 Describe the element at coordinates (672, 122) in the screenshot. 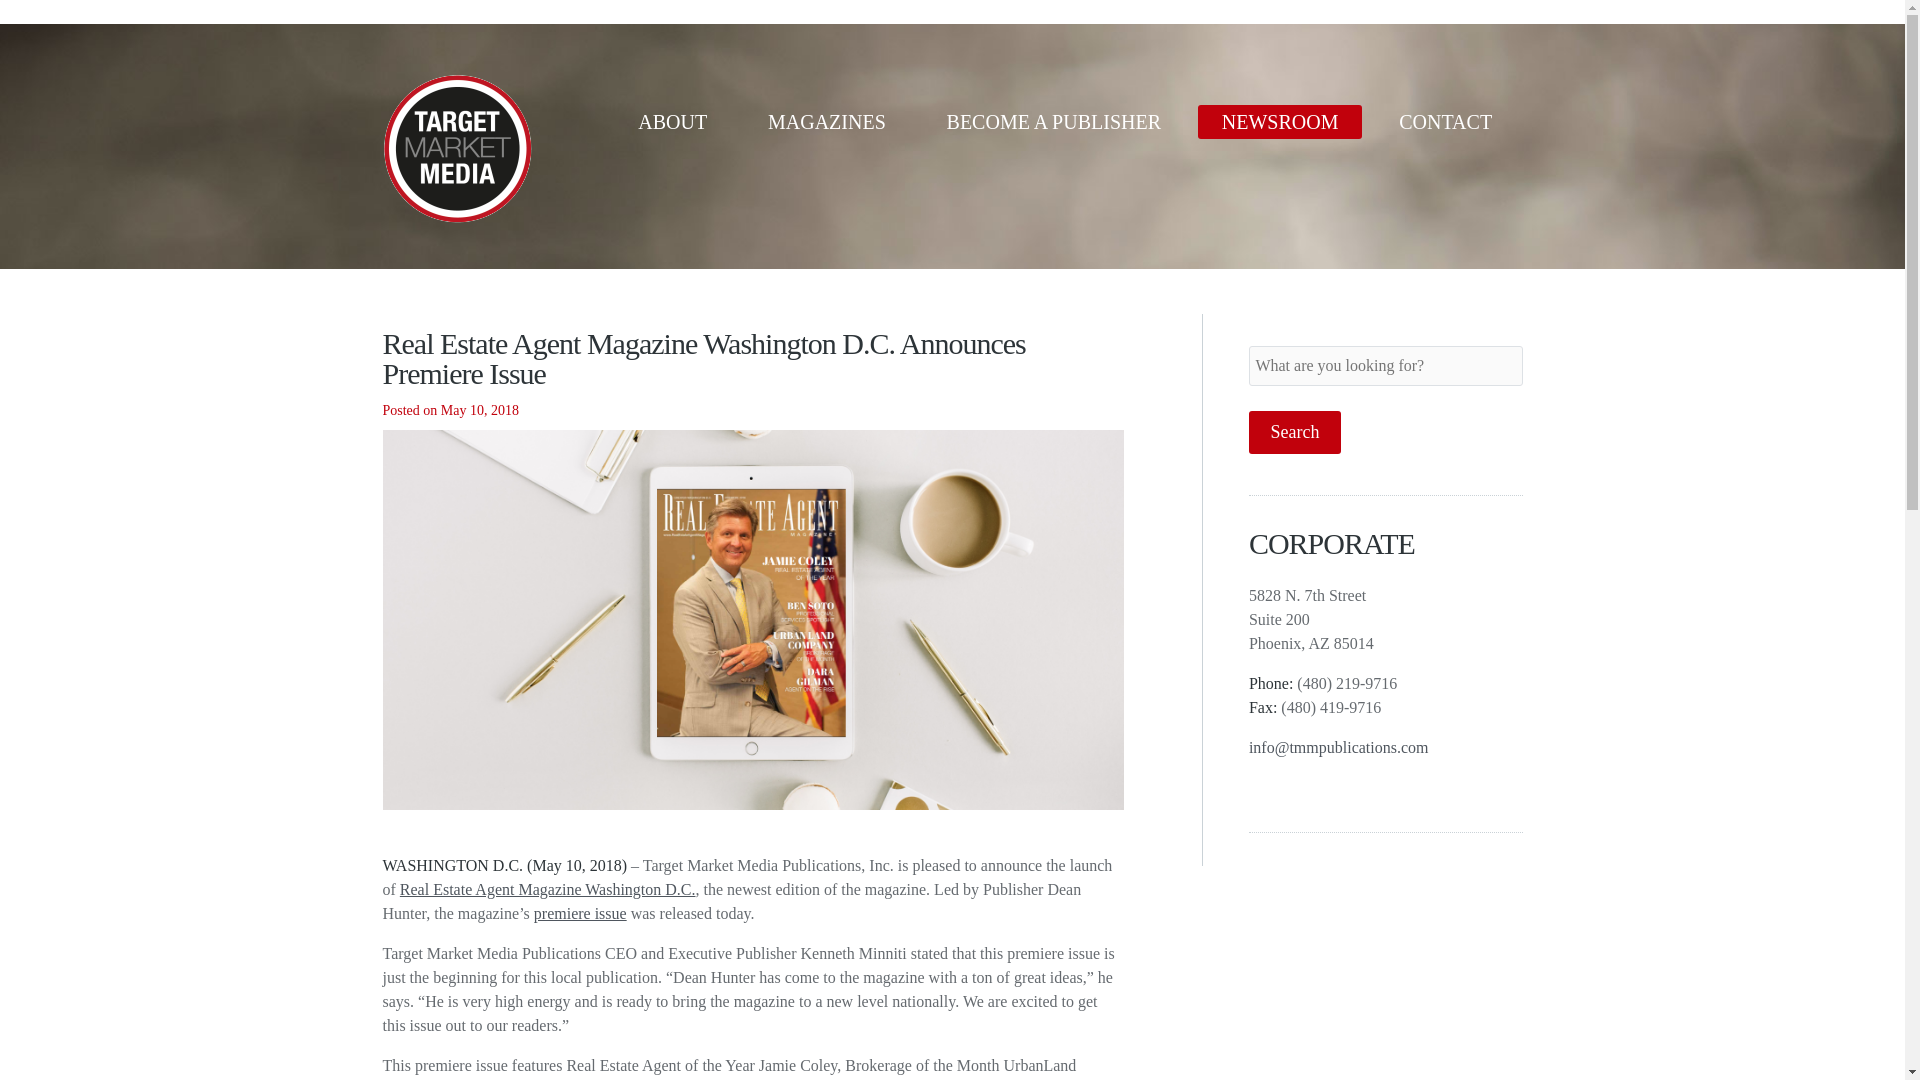

I see `ABOUT` at that location.